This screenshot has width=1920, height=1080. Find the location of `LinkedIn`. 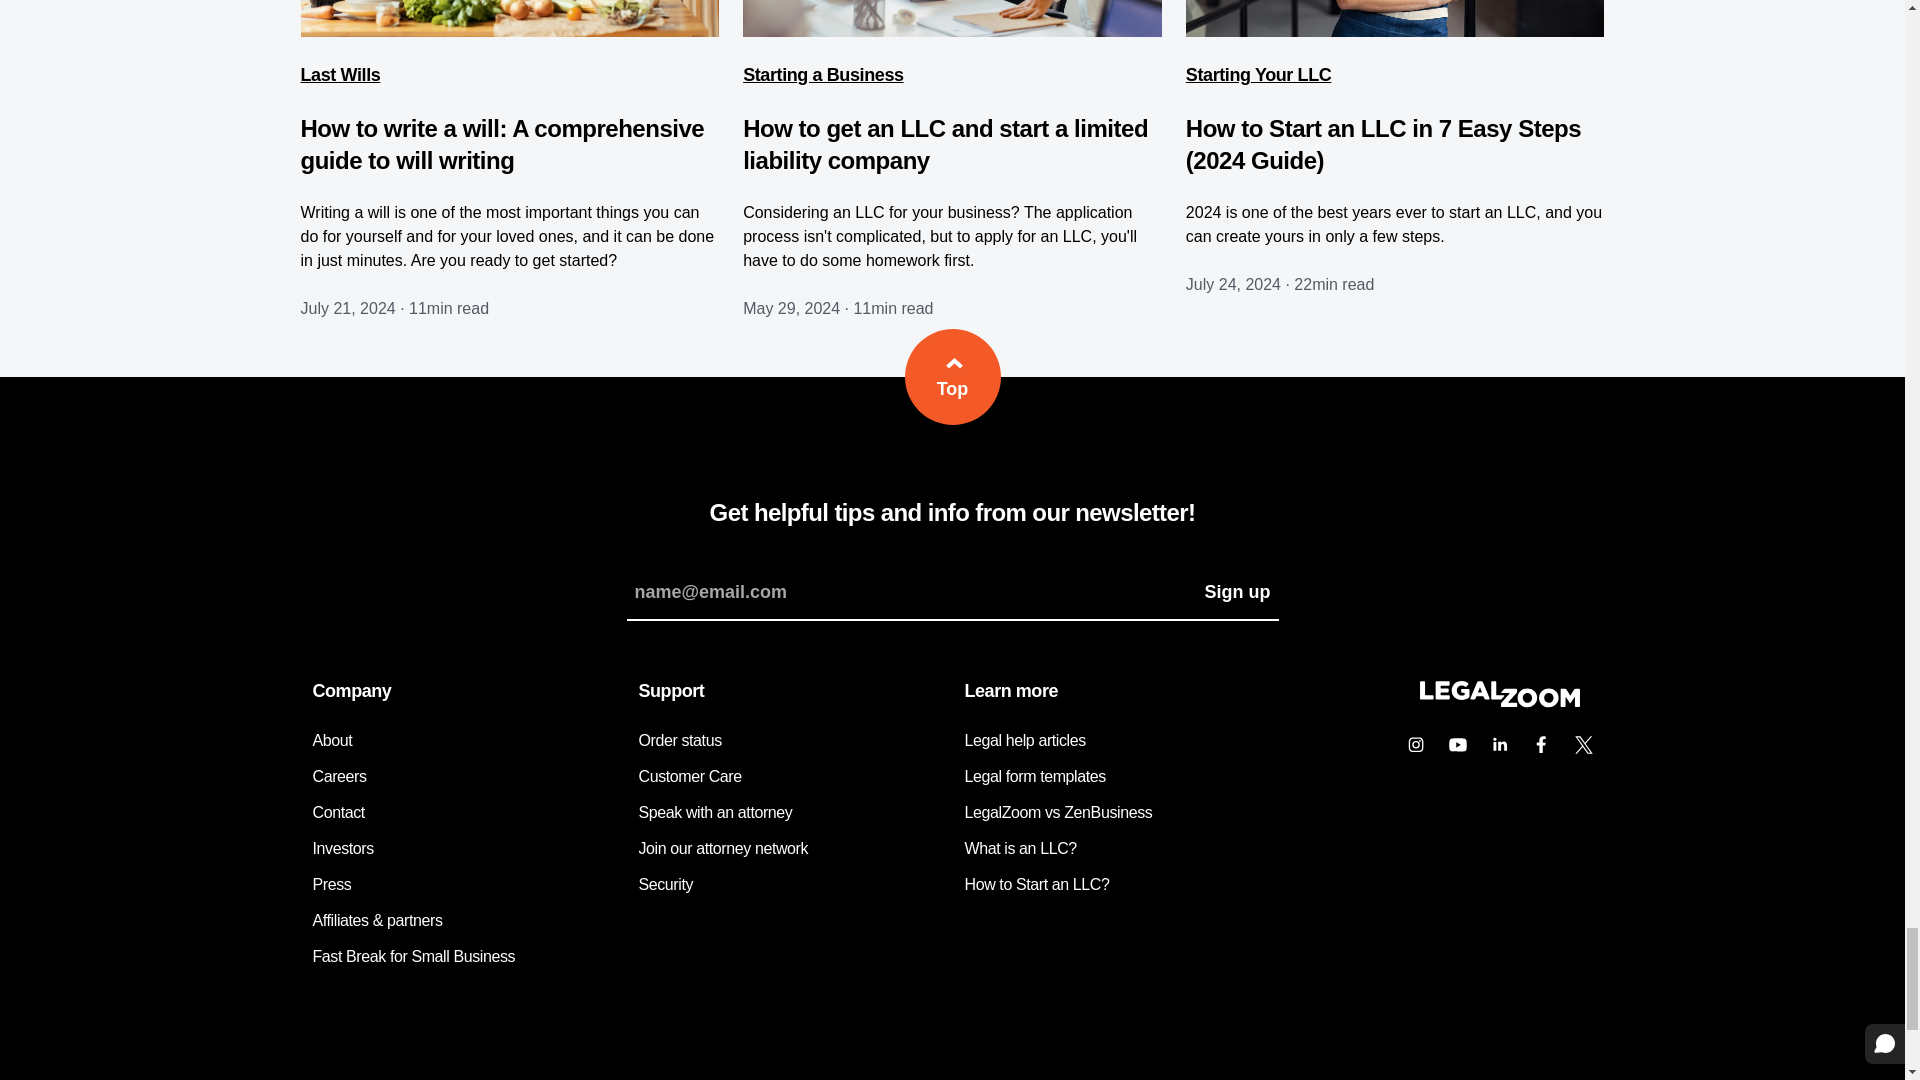

LinkedIn is located at coordinates (1499, 744).